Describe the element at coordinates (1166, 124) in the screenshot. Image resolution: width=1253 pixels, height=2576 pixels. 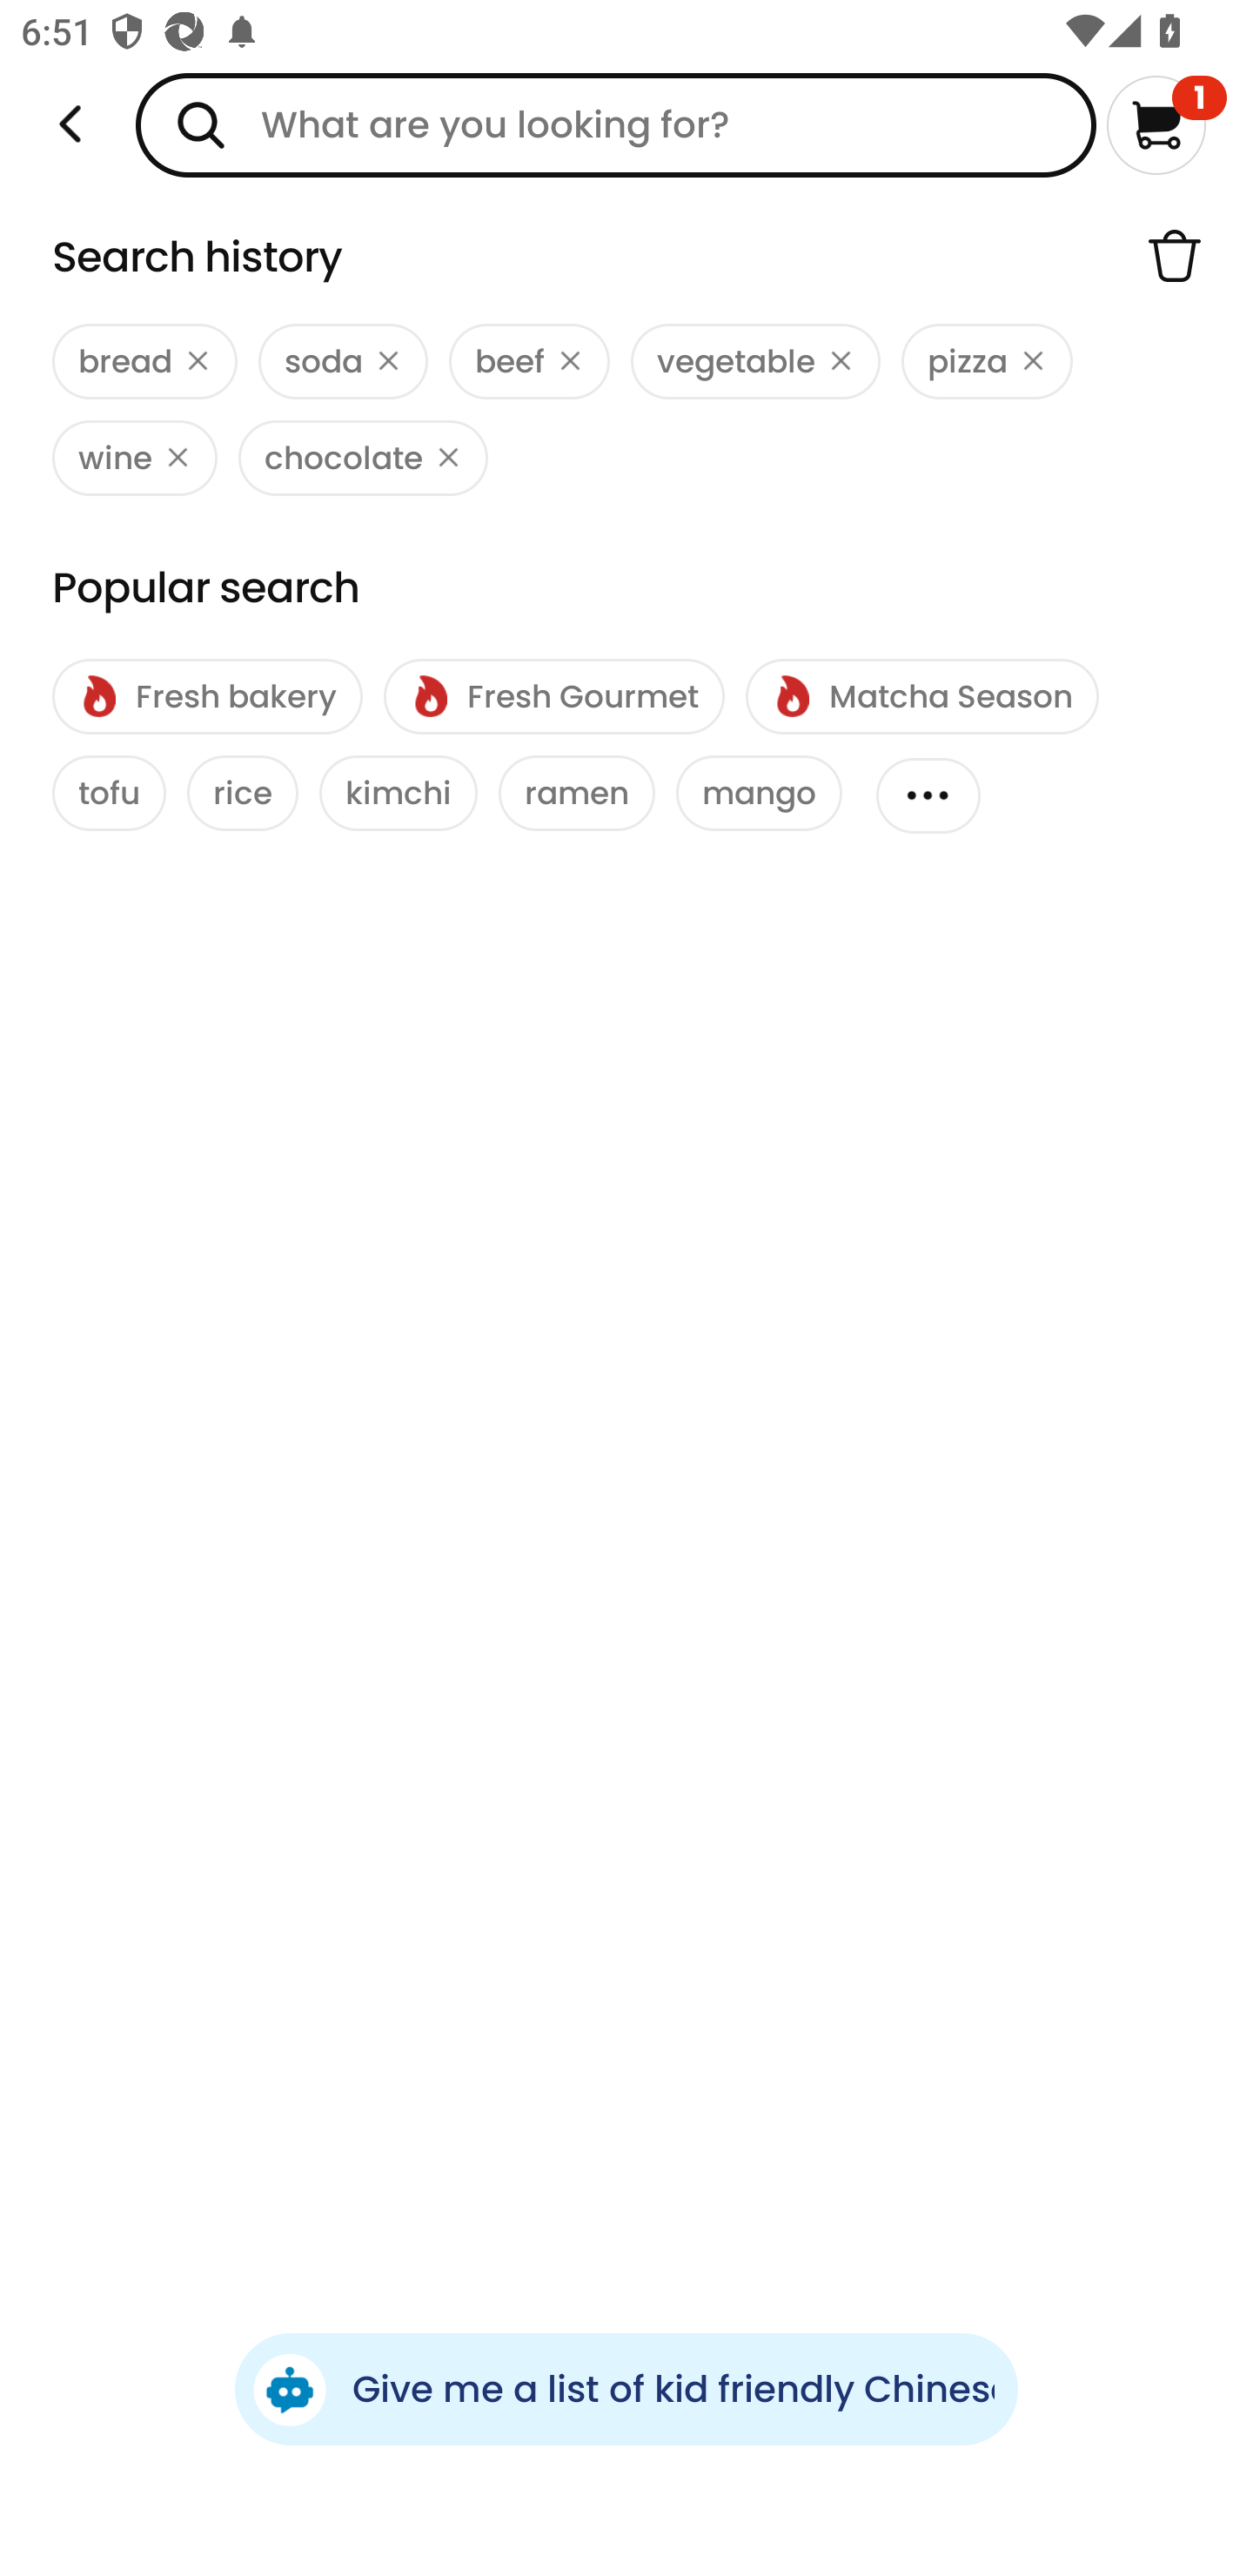
I see `1` at that location.